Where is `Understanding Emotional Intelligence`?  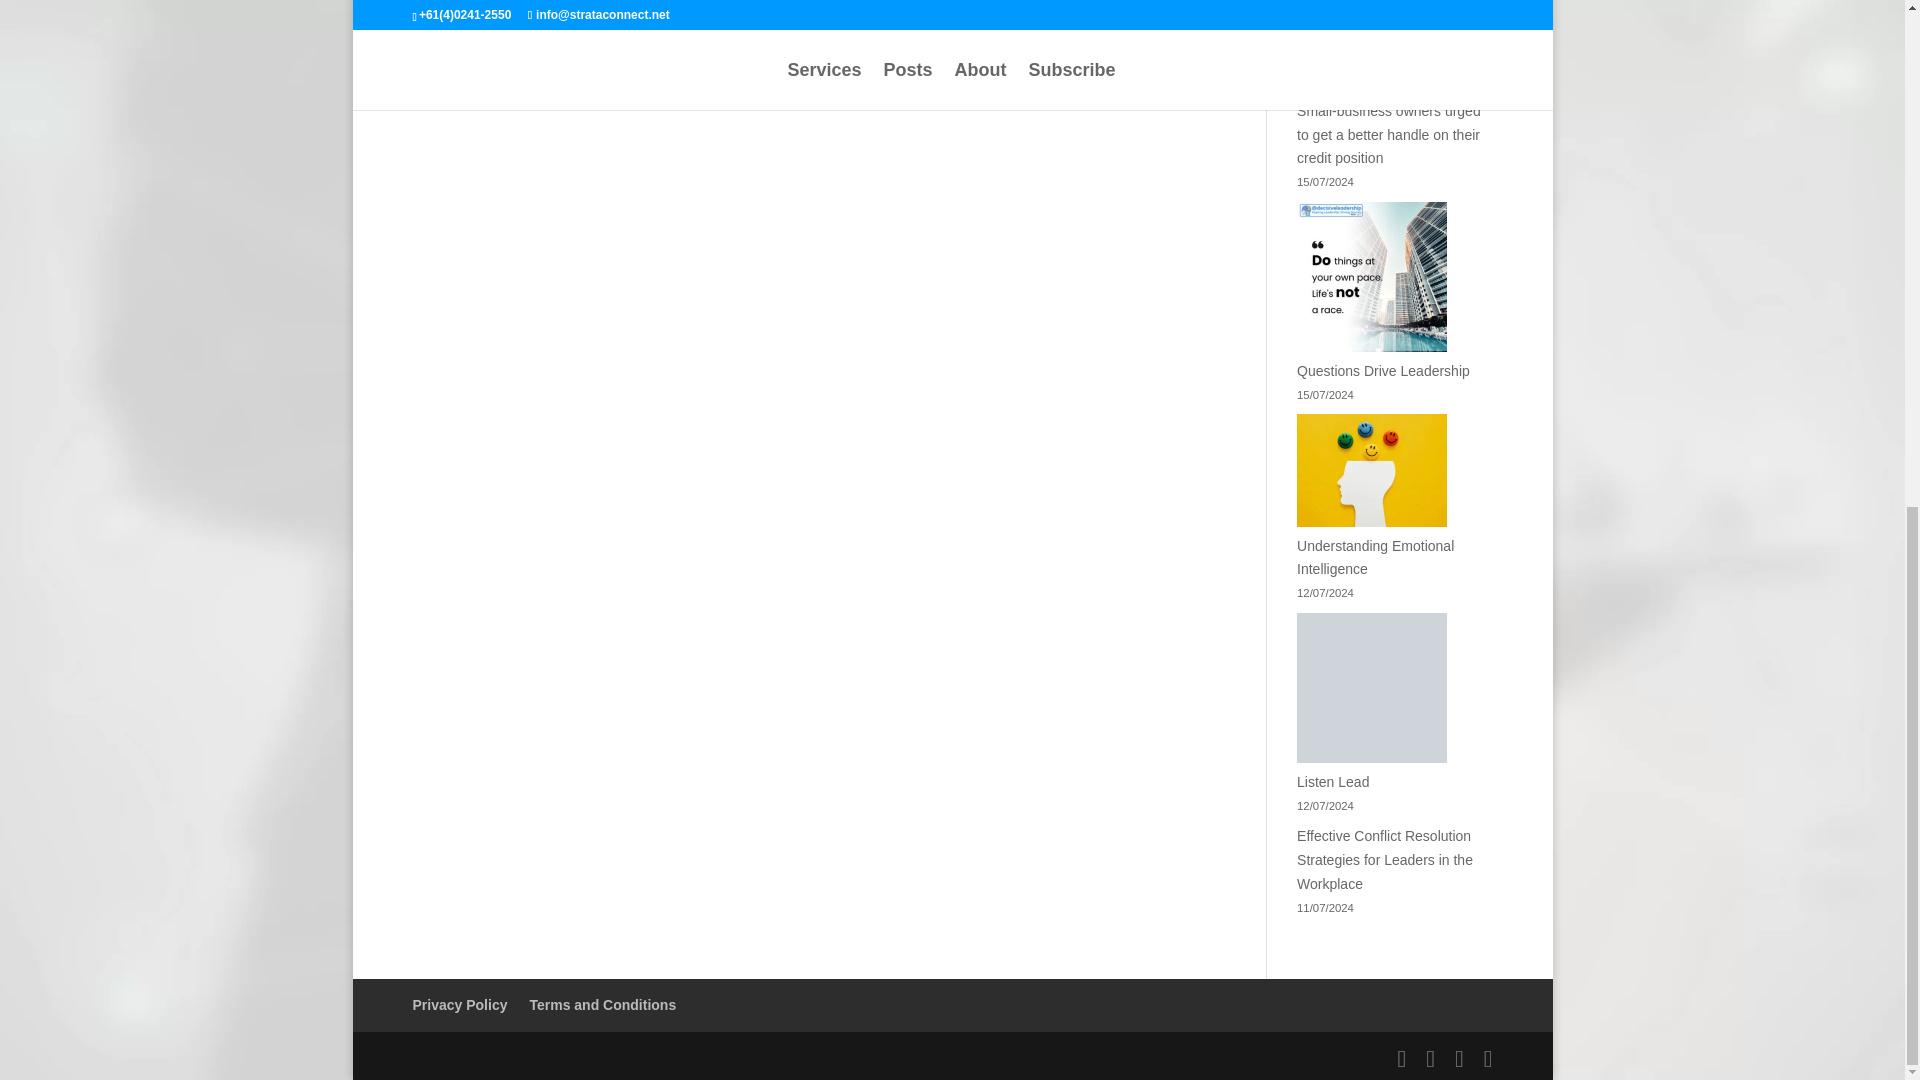 Understanding Emotional Intelligence is located at coordinates (1375, 557).